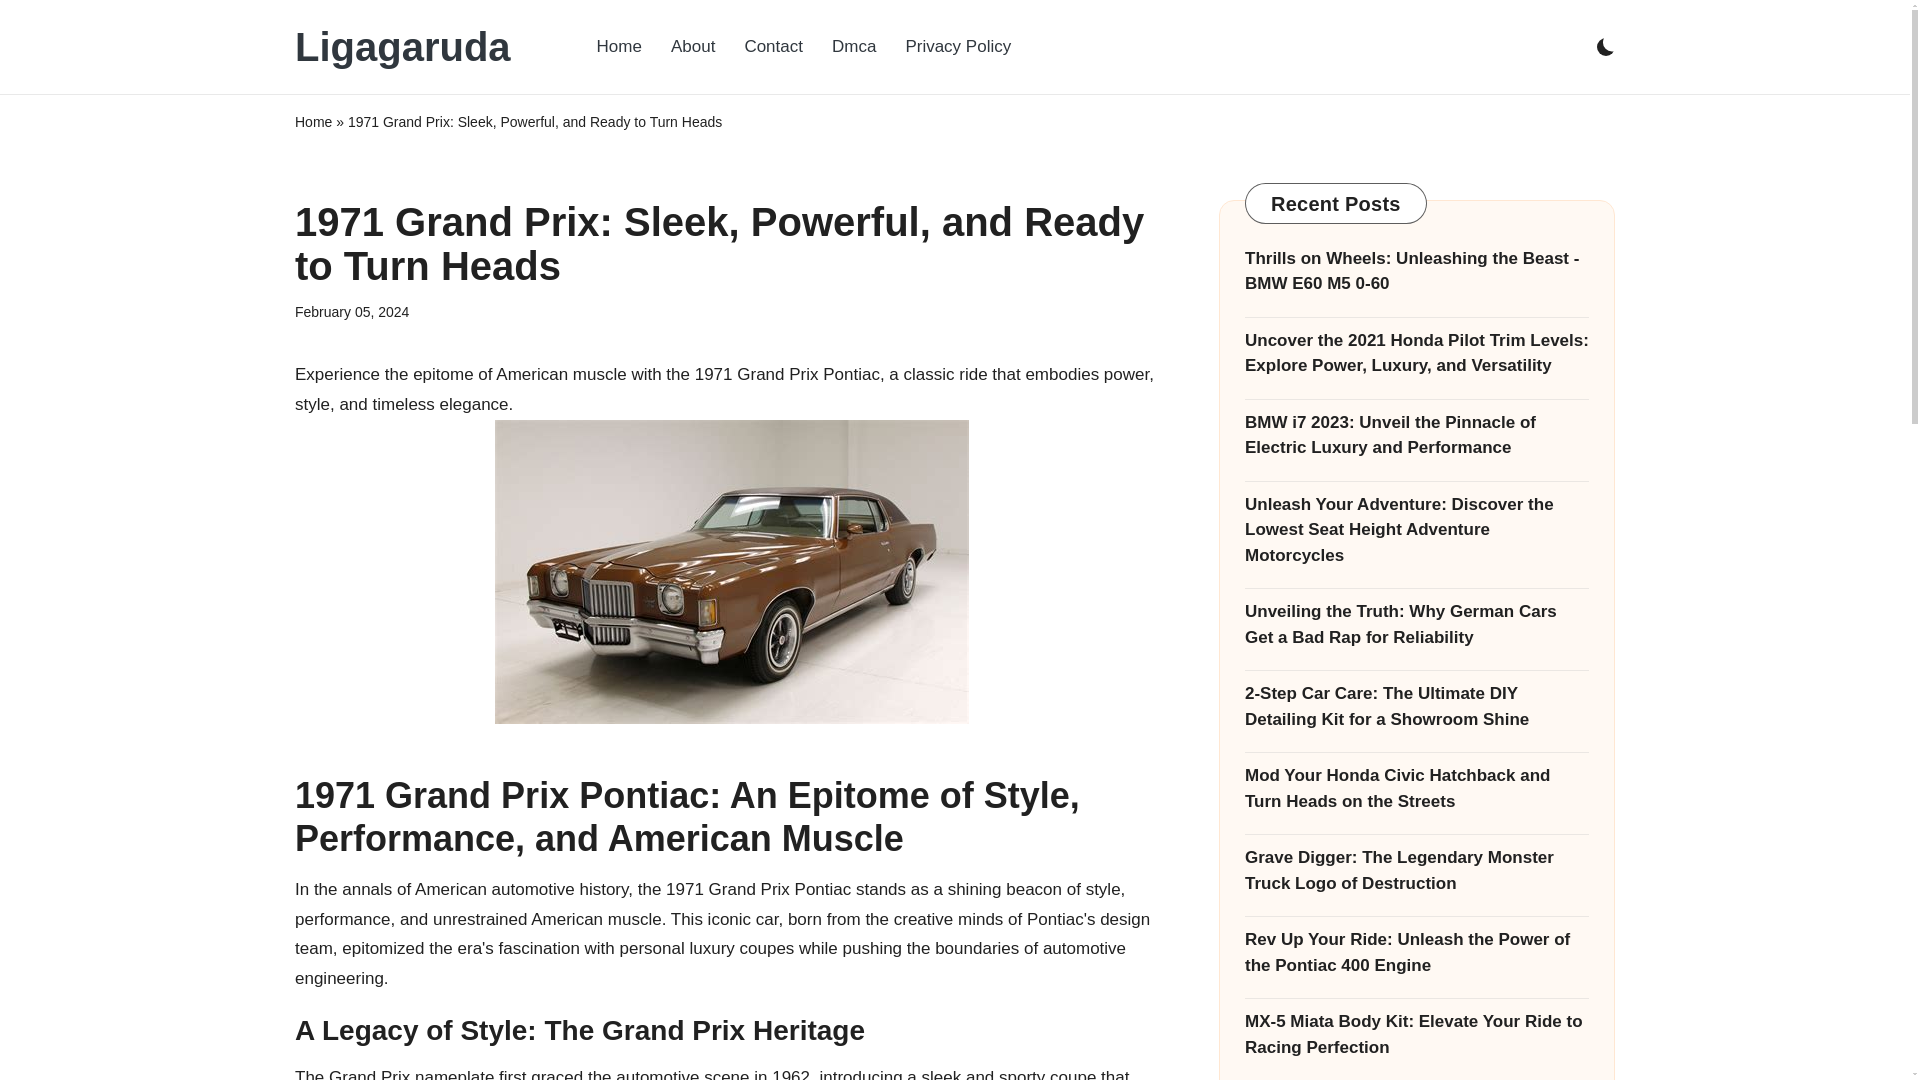 This screenshot has height=1080, width=1920. Describe the element at coordinates (1416, 788) in the screenshot. I see `Mod Your Honda Civic Hatchback and Turn Heads on the Streets` at that location.